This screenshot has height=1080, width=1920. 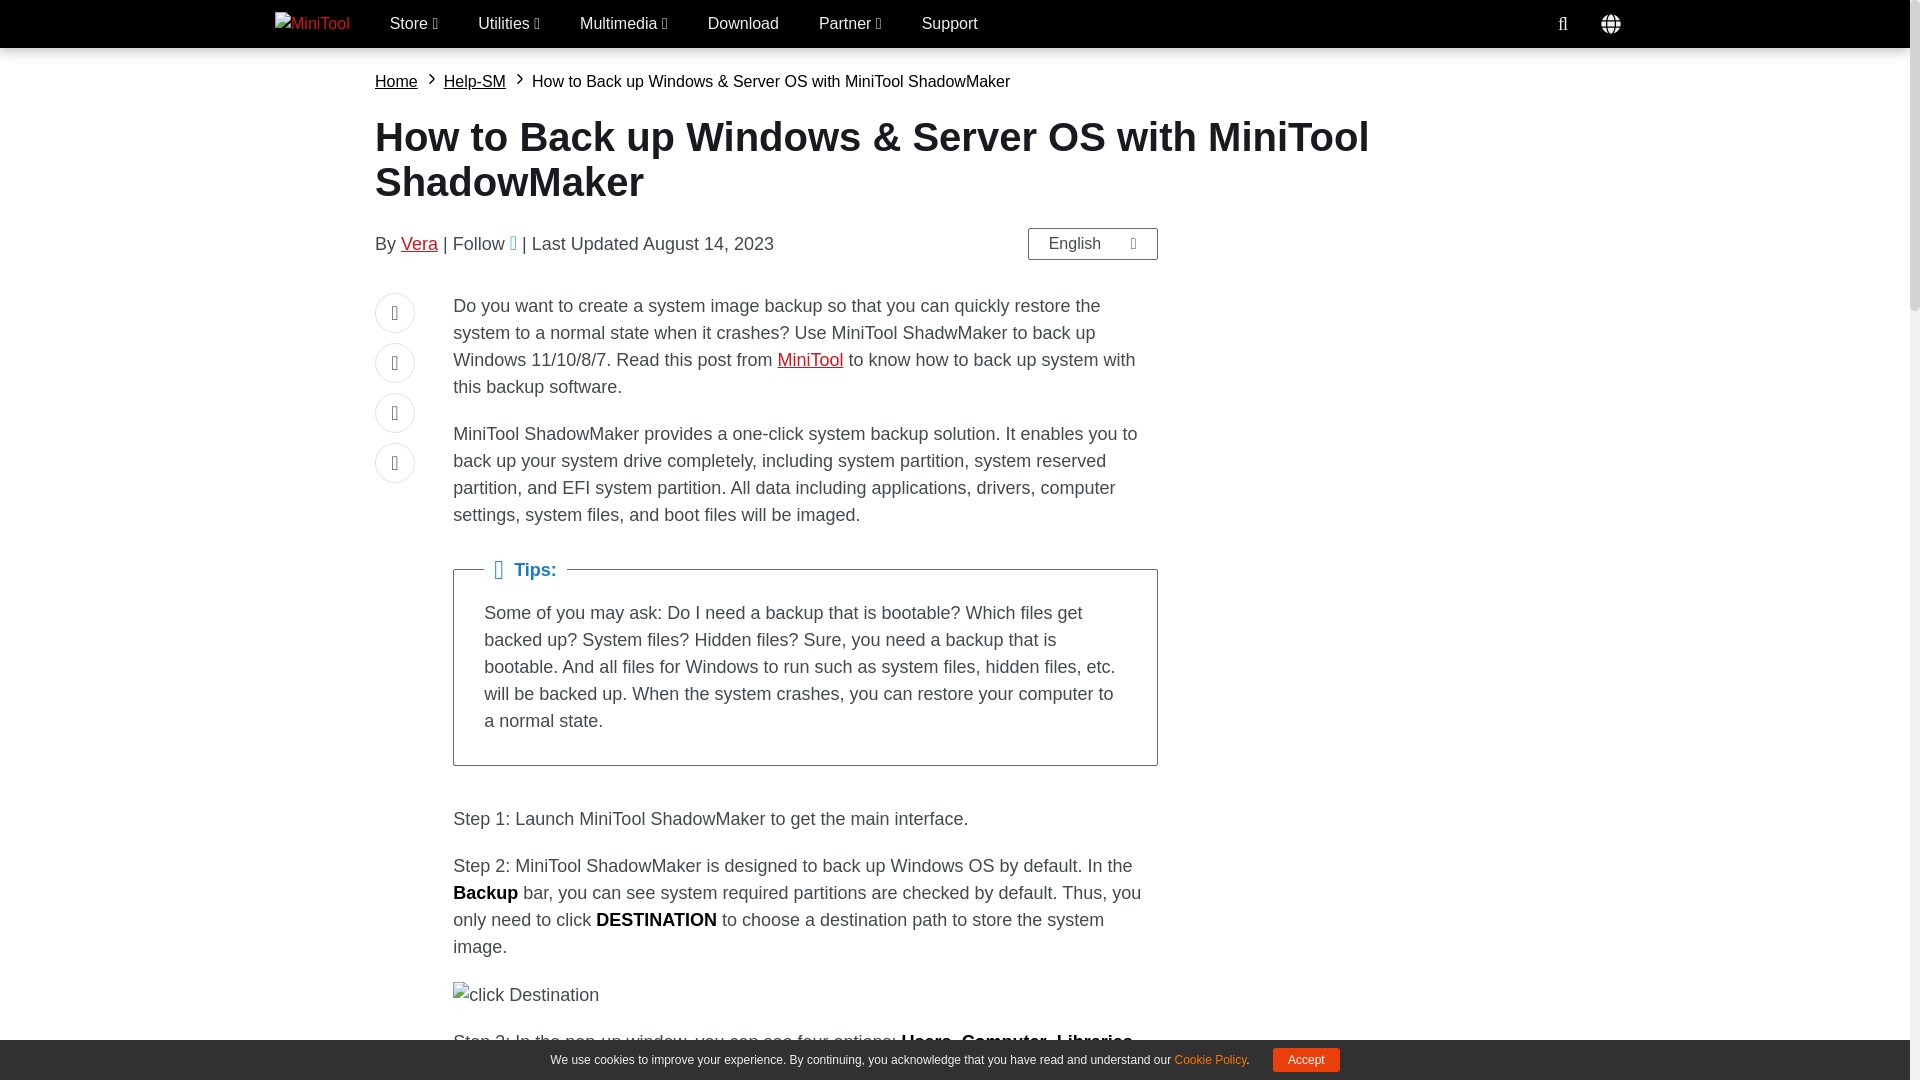 I want to click on Twitter, so click(x=513, y=242).